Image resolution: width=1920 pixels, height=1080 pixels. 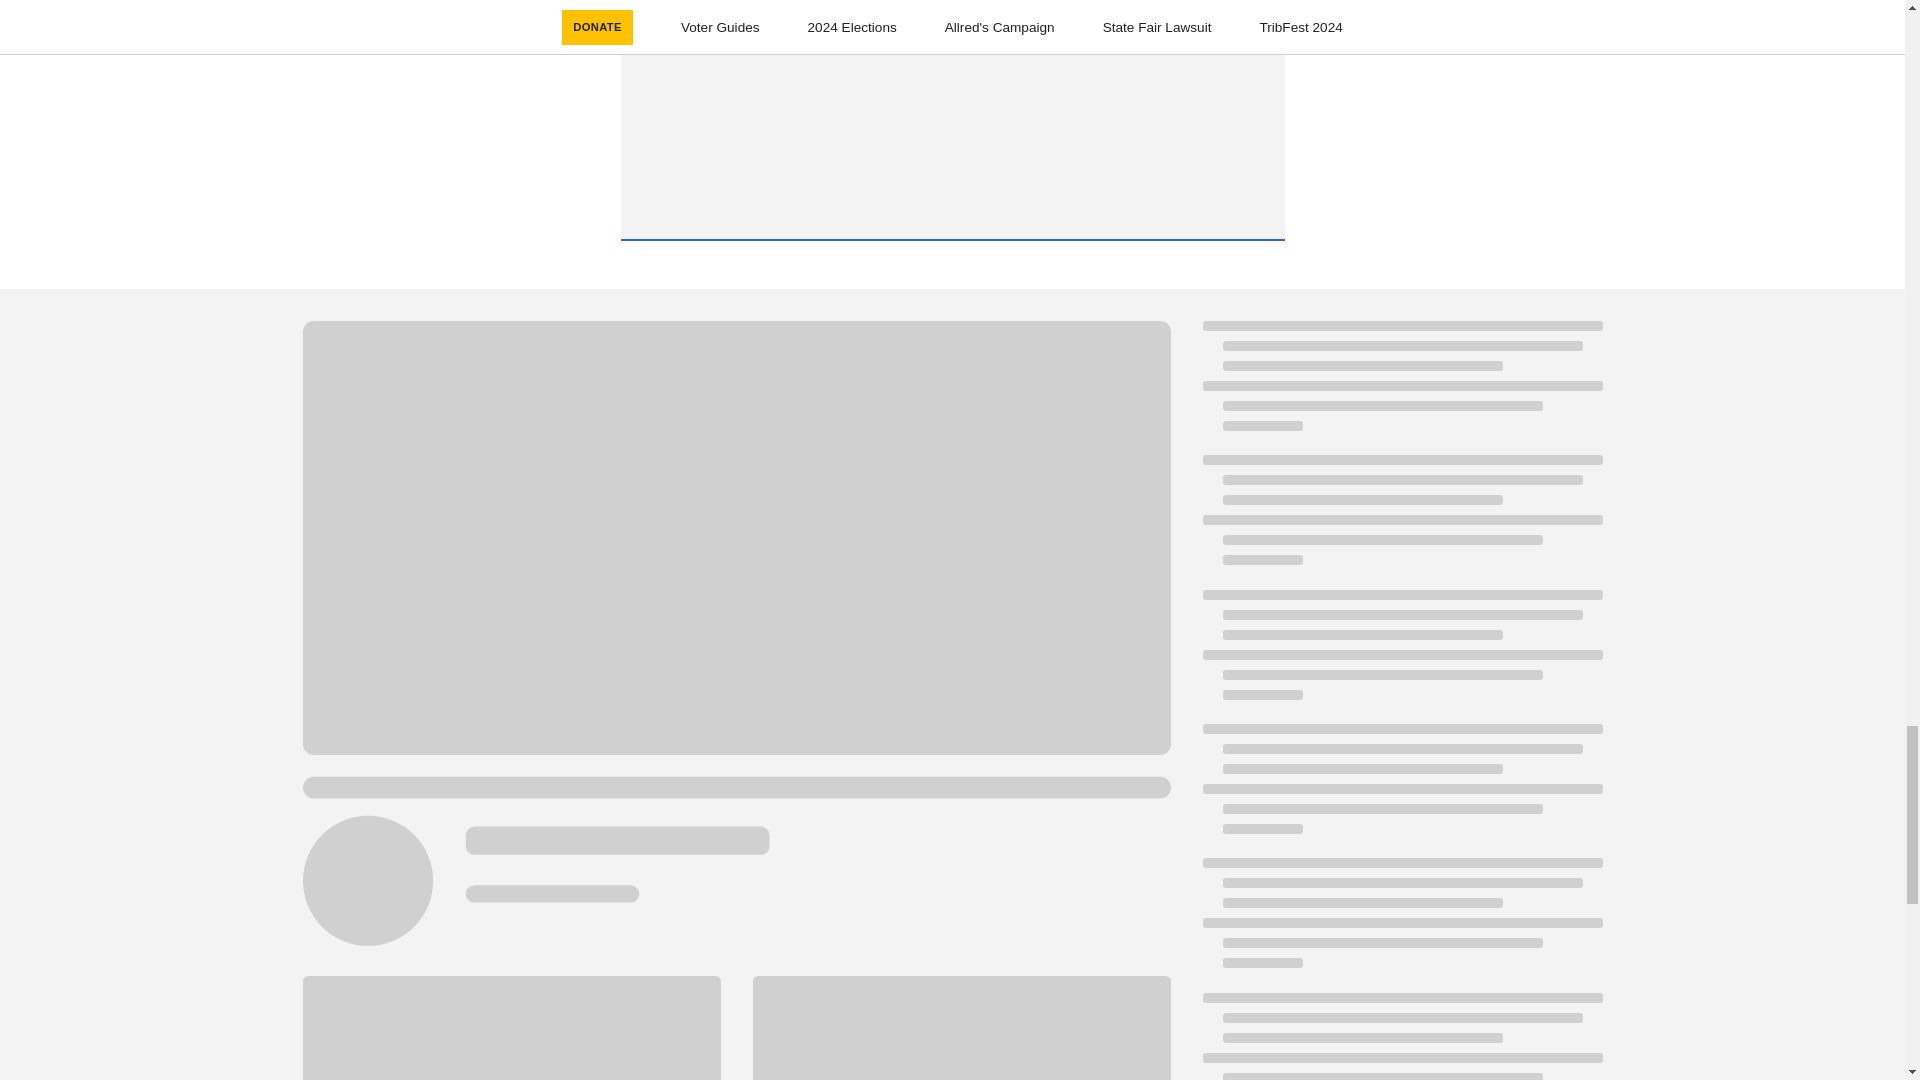 I want to click on Loading indicator, so click(x=1401, y=922).